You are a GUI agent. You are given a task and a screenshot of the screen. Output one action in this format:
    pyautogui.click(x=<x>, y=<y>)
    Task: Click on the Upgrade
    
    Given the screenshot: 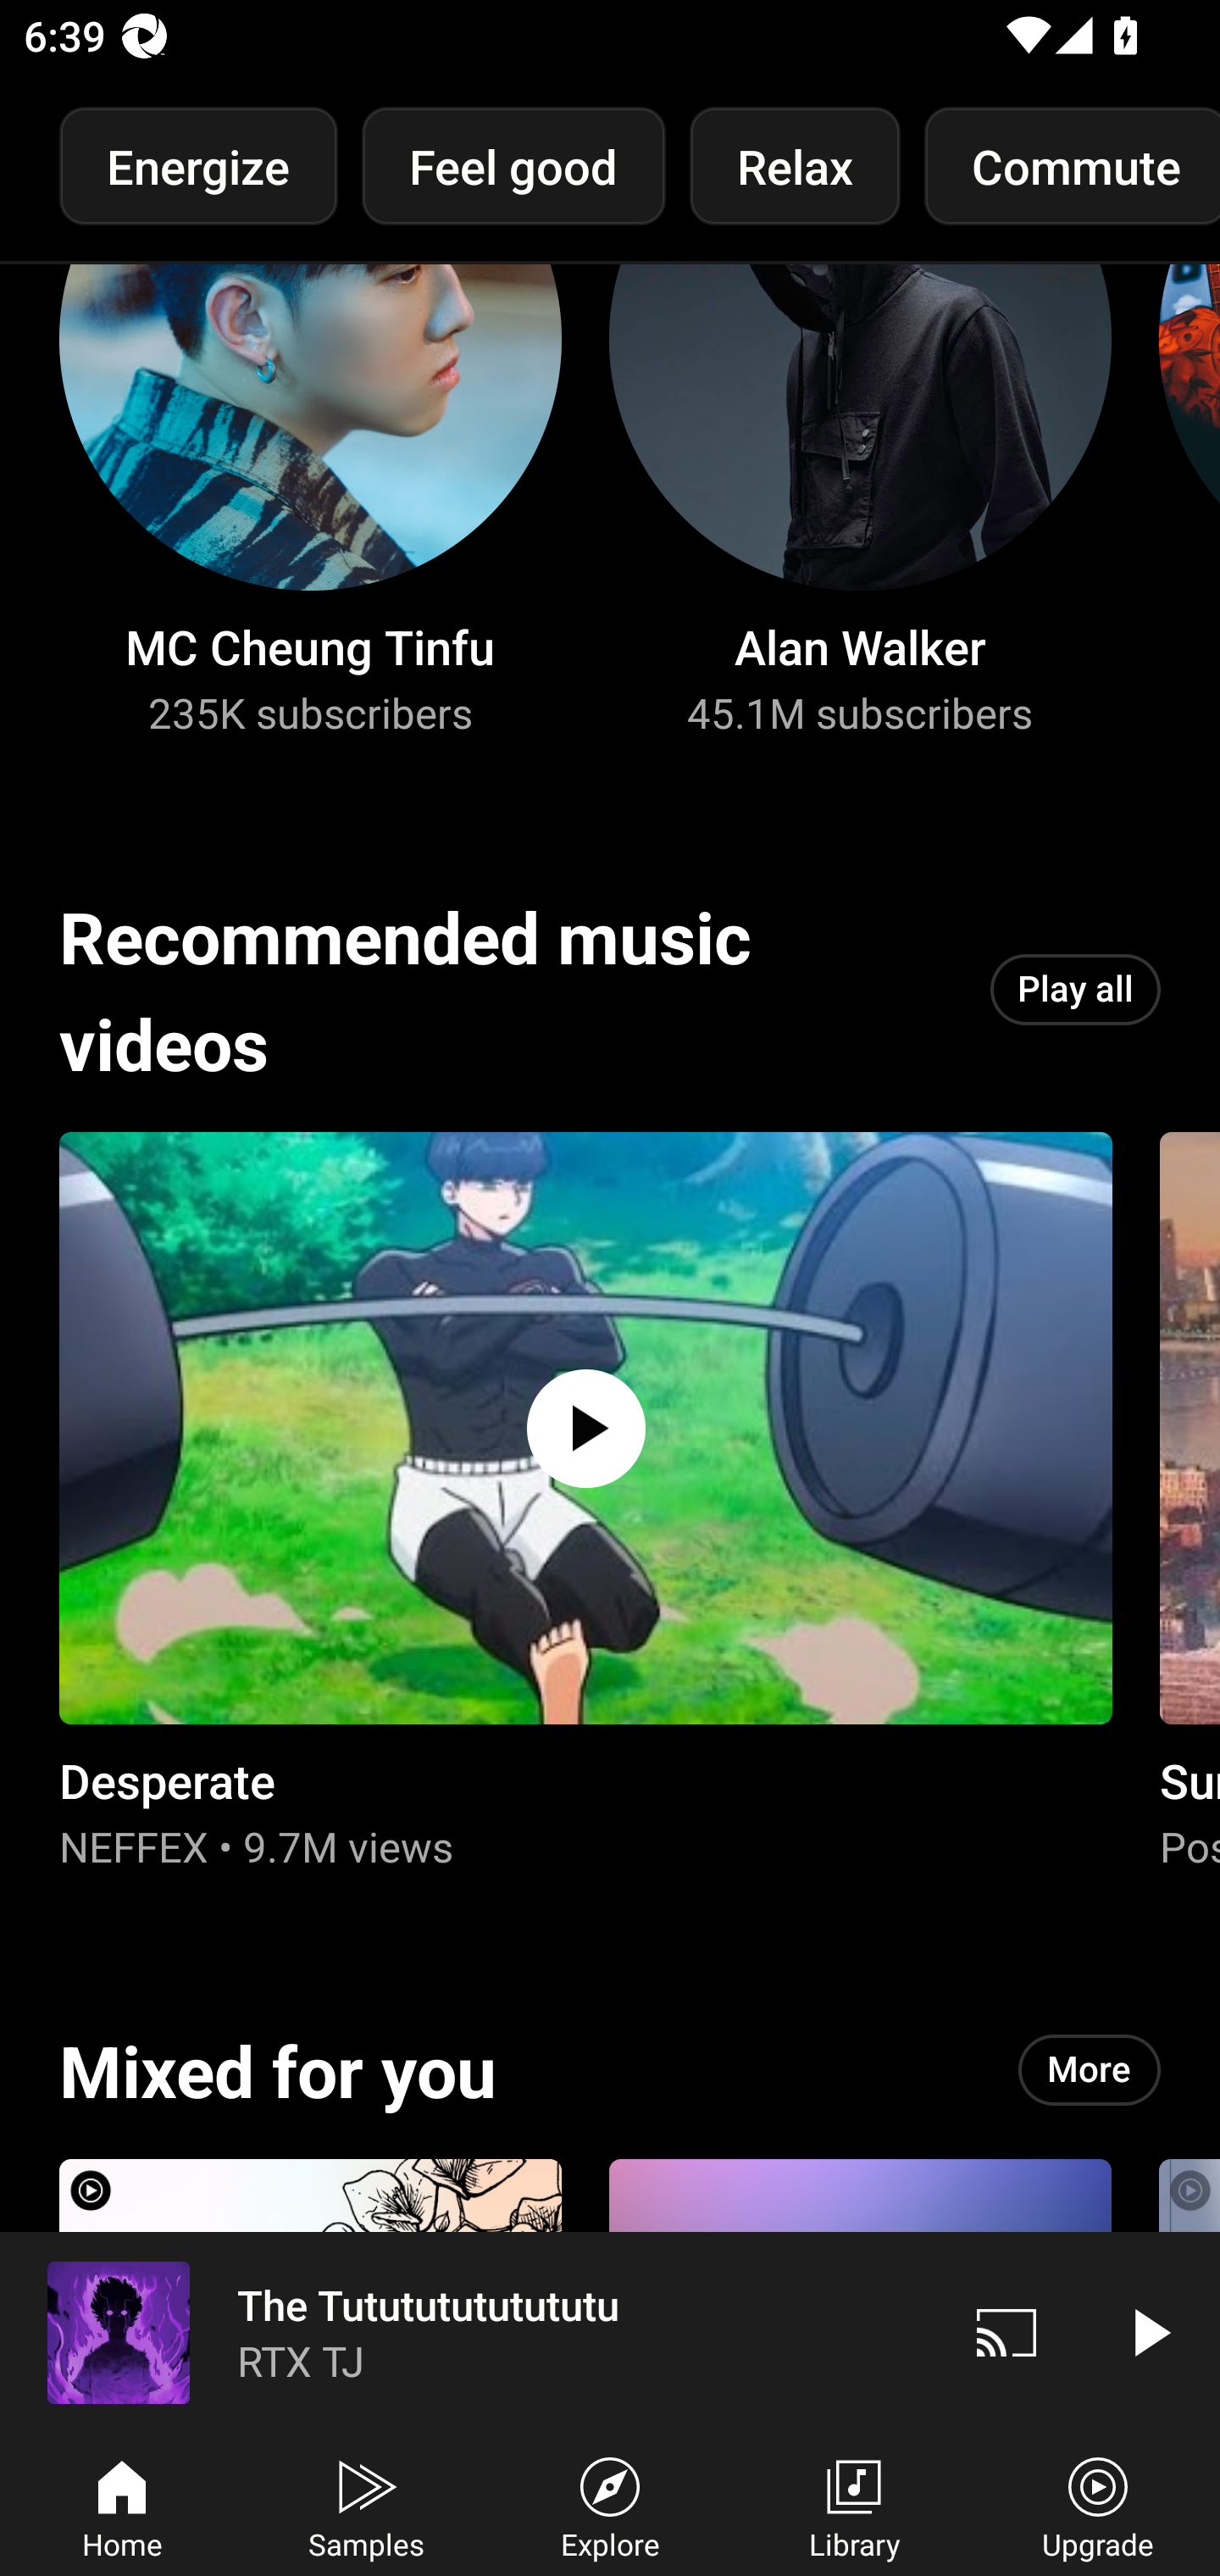 What is the action you would take?
    pyautogui.click(x=1098, y=2505)
    